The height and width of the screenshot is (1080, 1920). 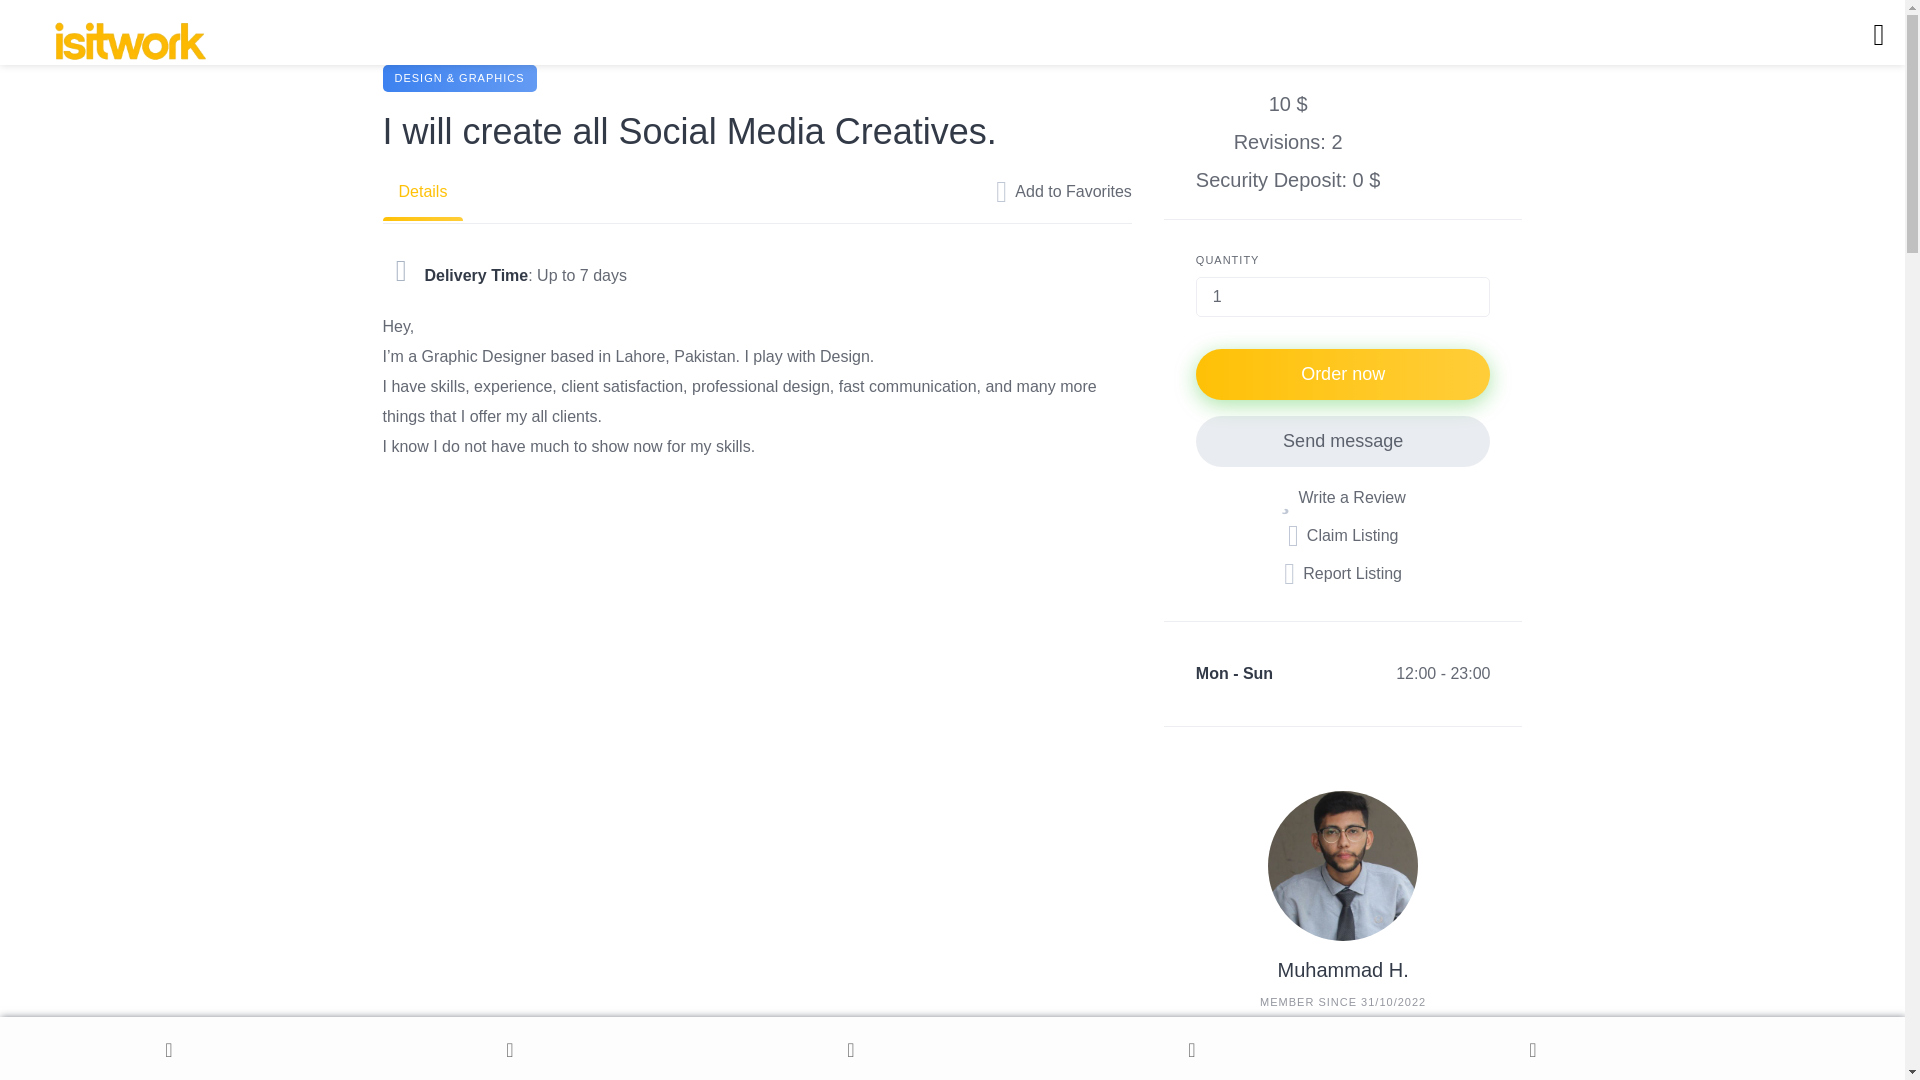 I want to click on 1, so click(x=1344, y=296).